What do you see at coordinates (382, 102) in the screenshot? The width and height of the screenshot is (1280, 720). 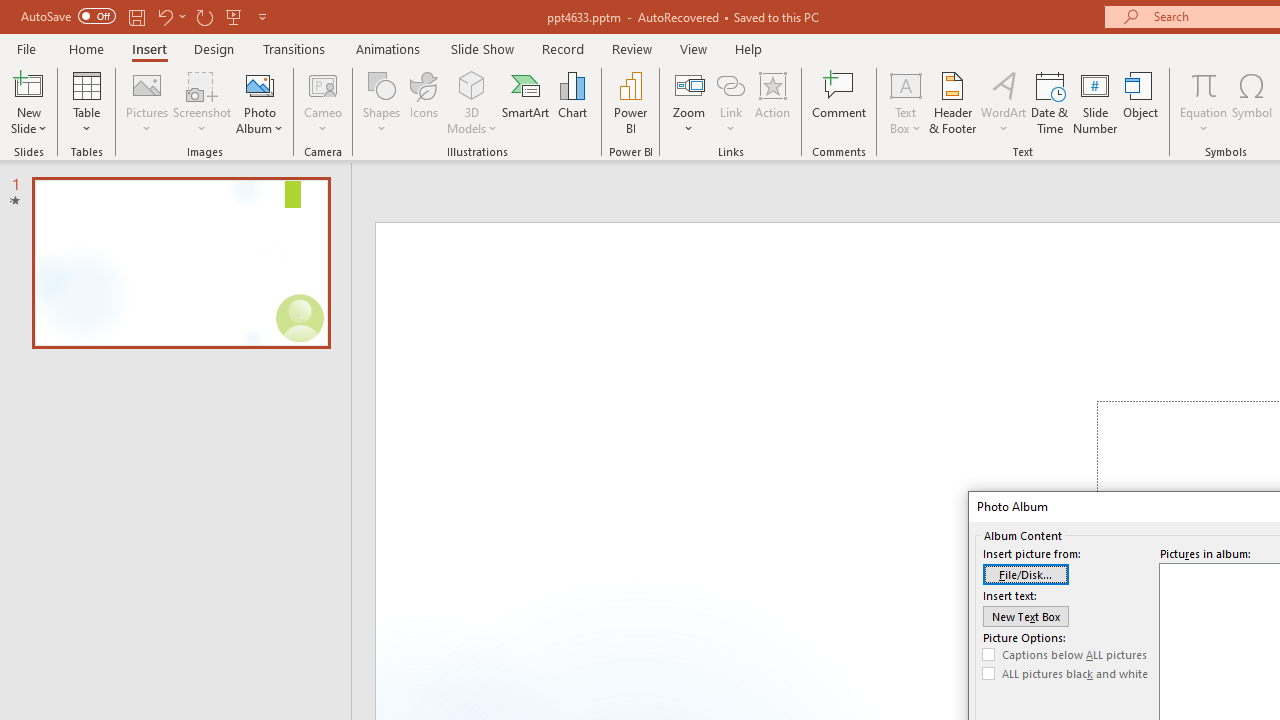 I see `Shapes` at bounding box center [382, 102].